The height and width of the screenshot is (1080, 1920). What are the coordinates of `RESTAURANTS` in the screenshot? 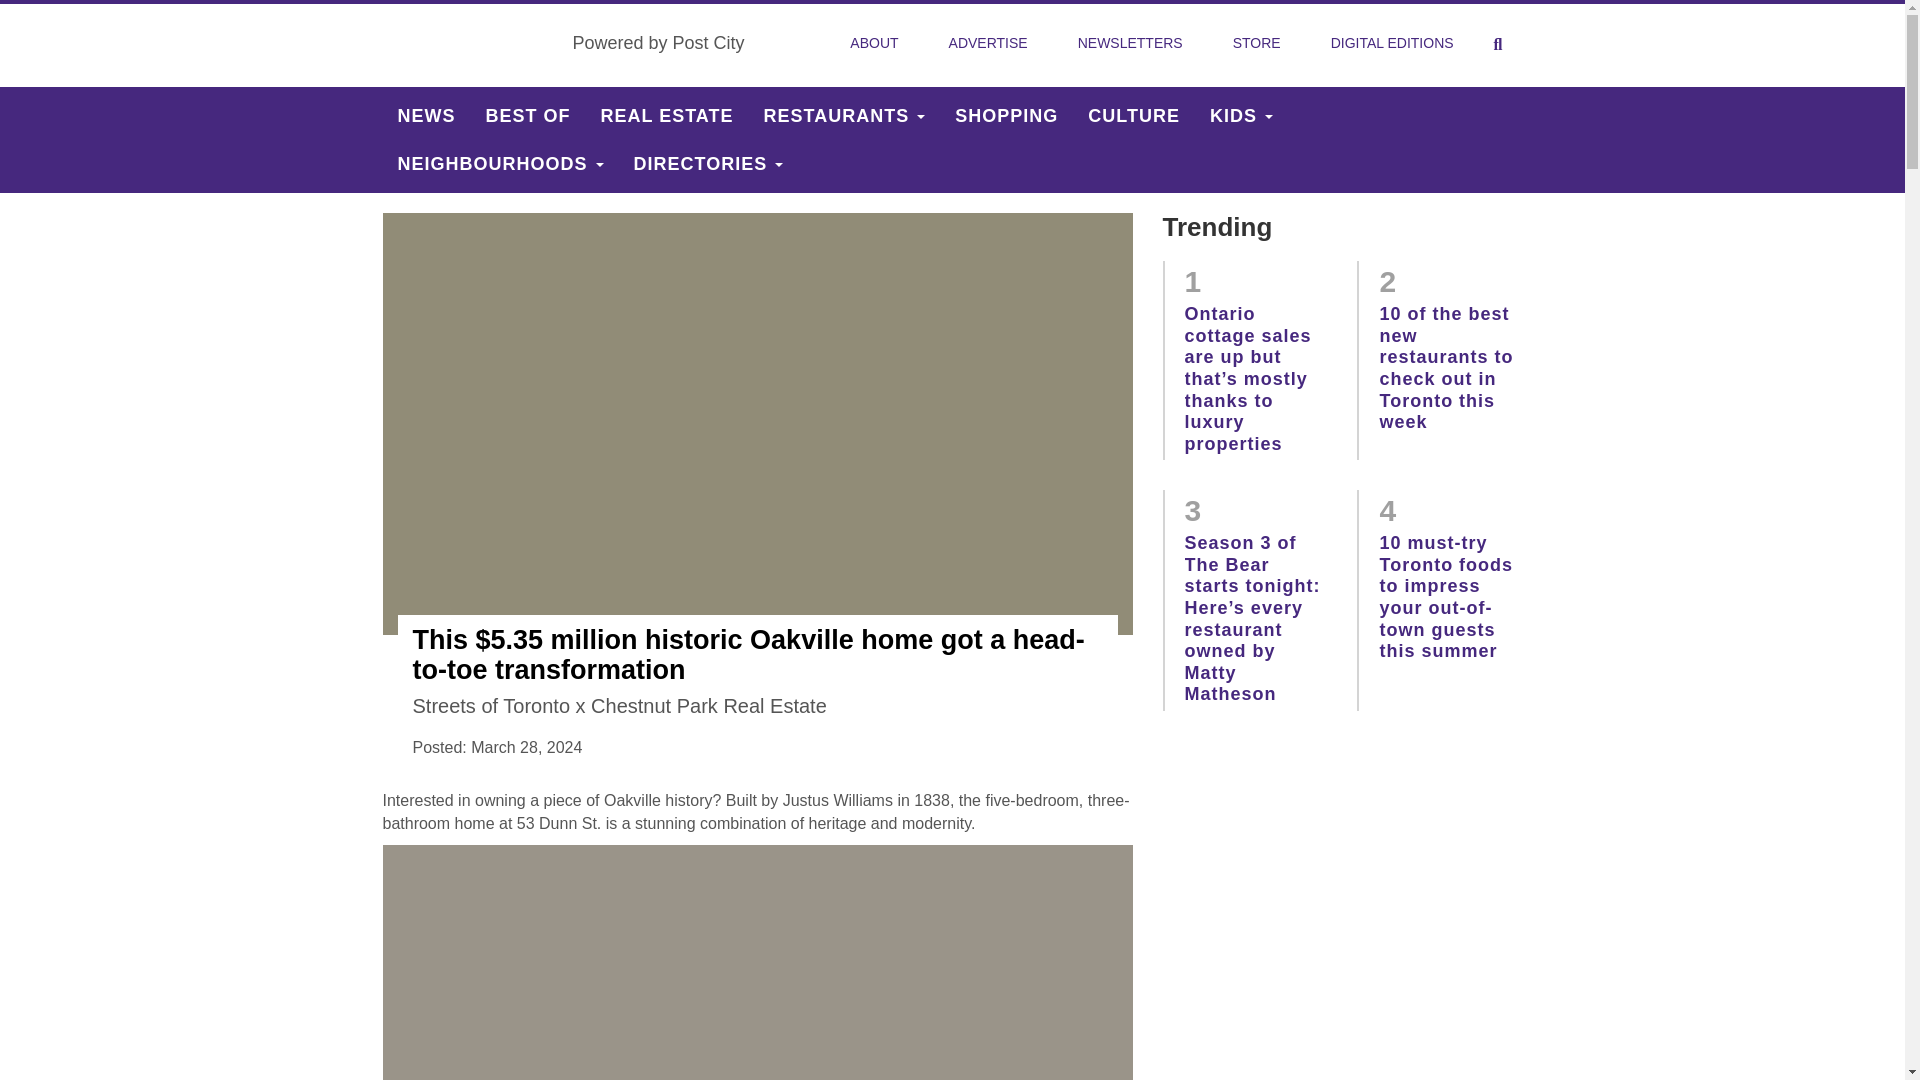 It's located at (844, 116).